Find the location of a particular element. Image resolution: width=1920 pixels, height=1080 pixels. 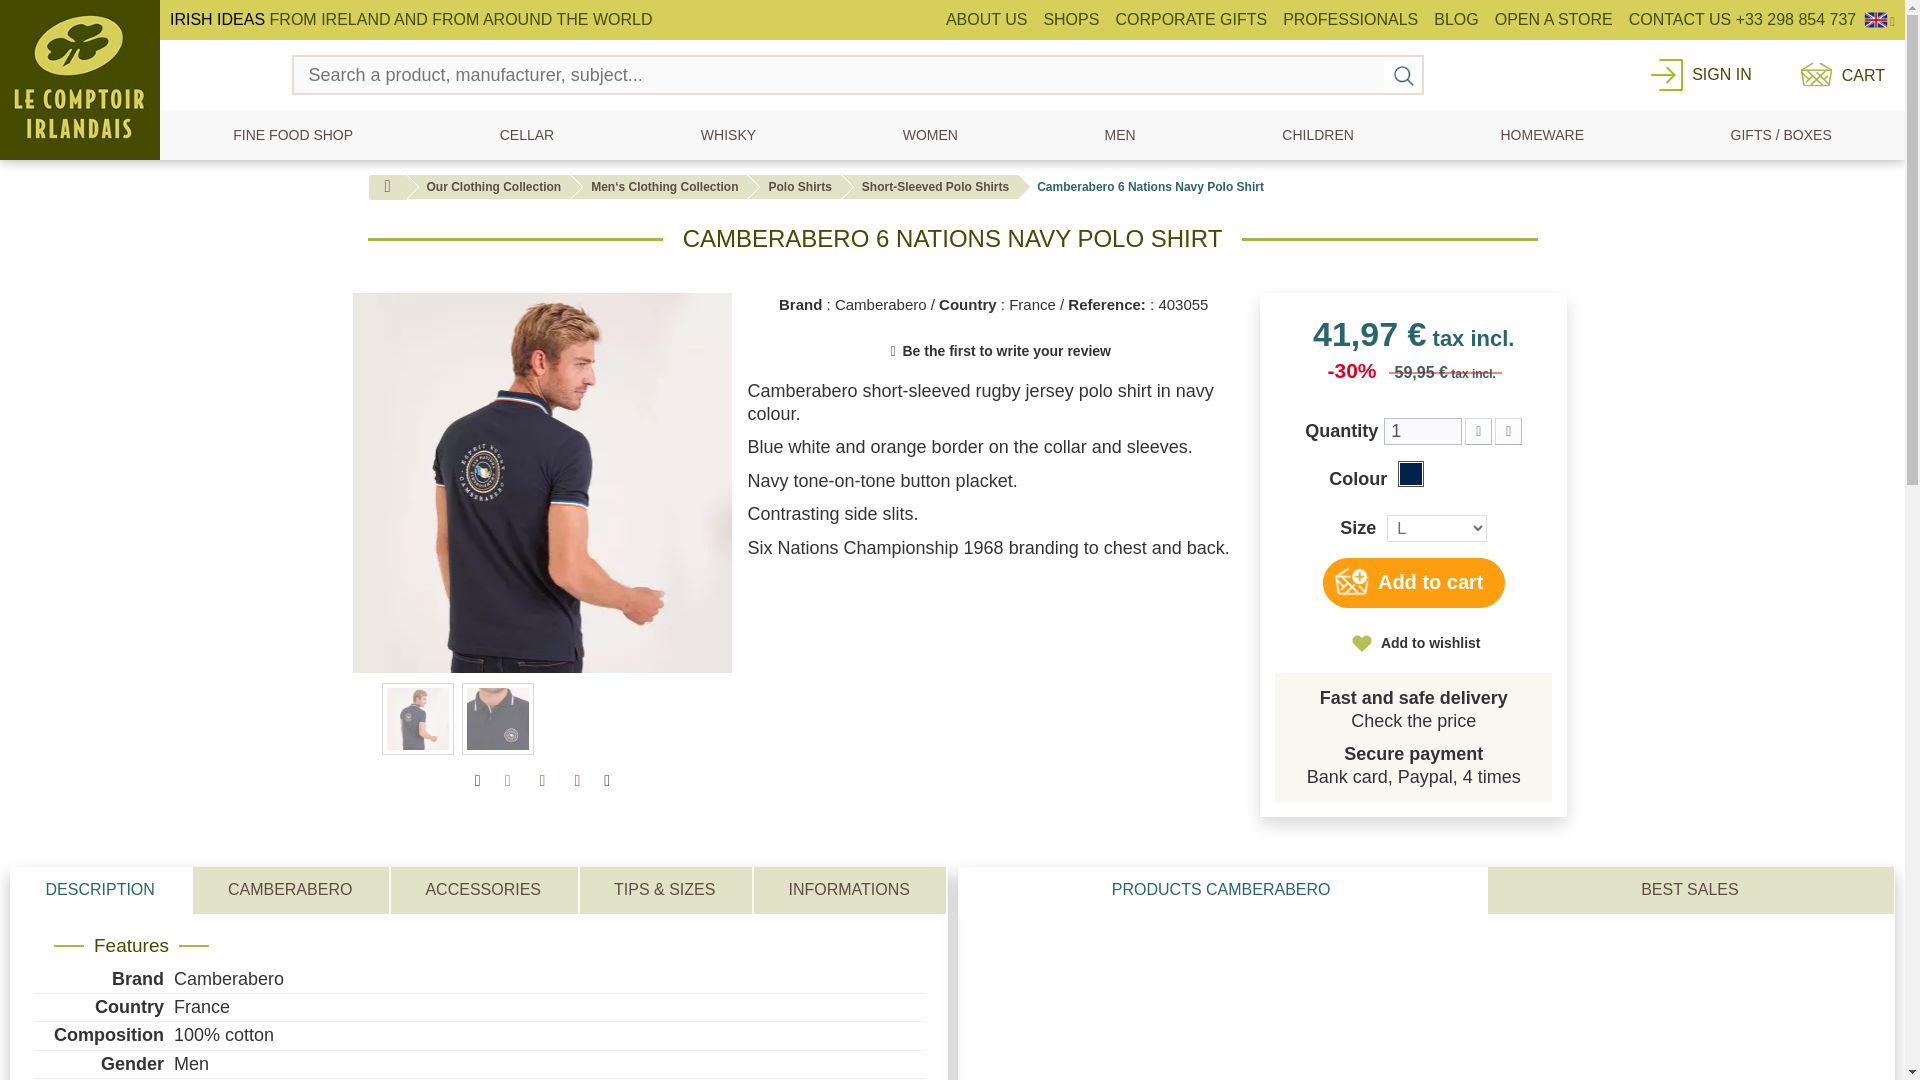

FINE FOOD SHOP is located at coordinates (292, 134).